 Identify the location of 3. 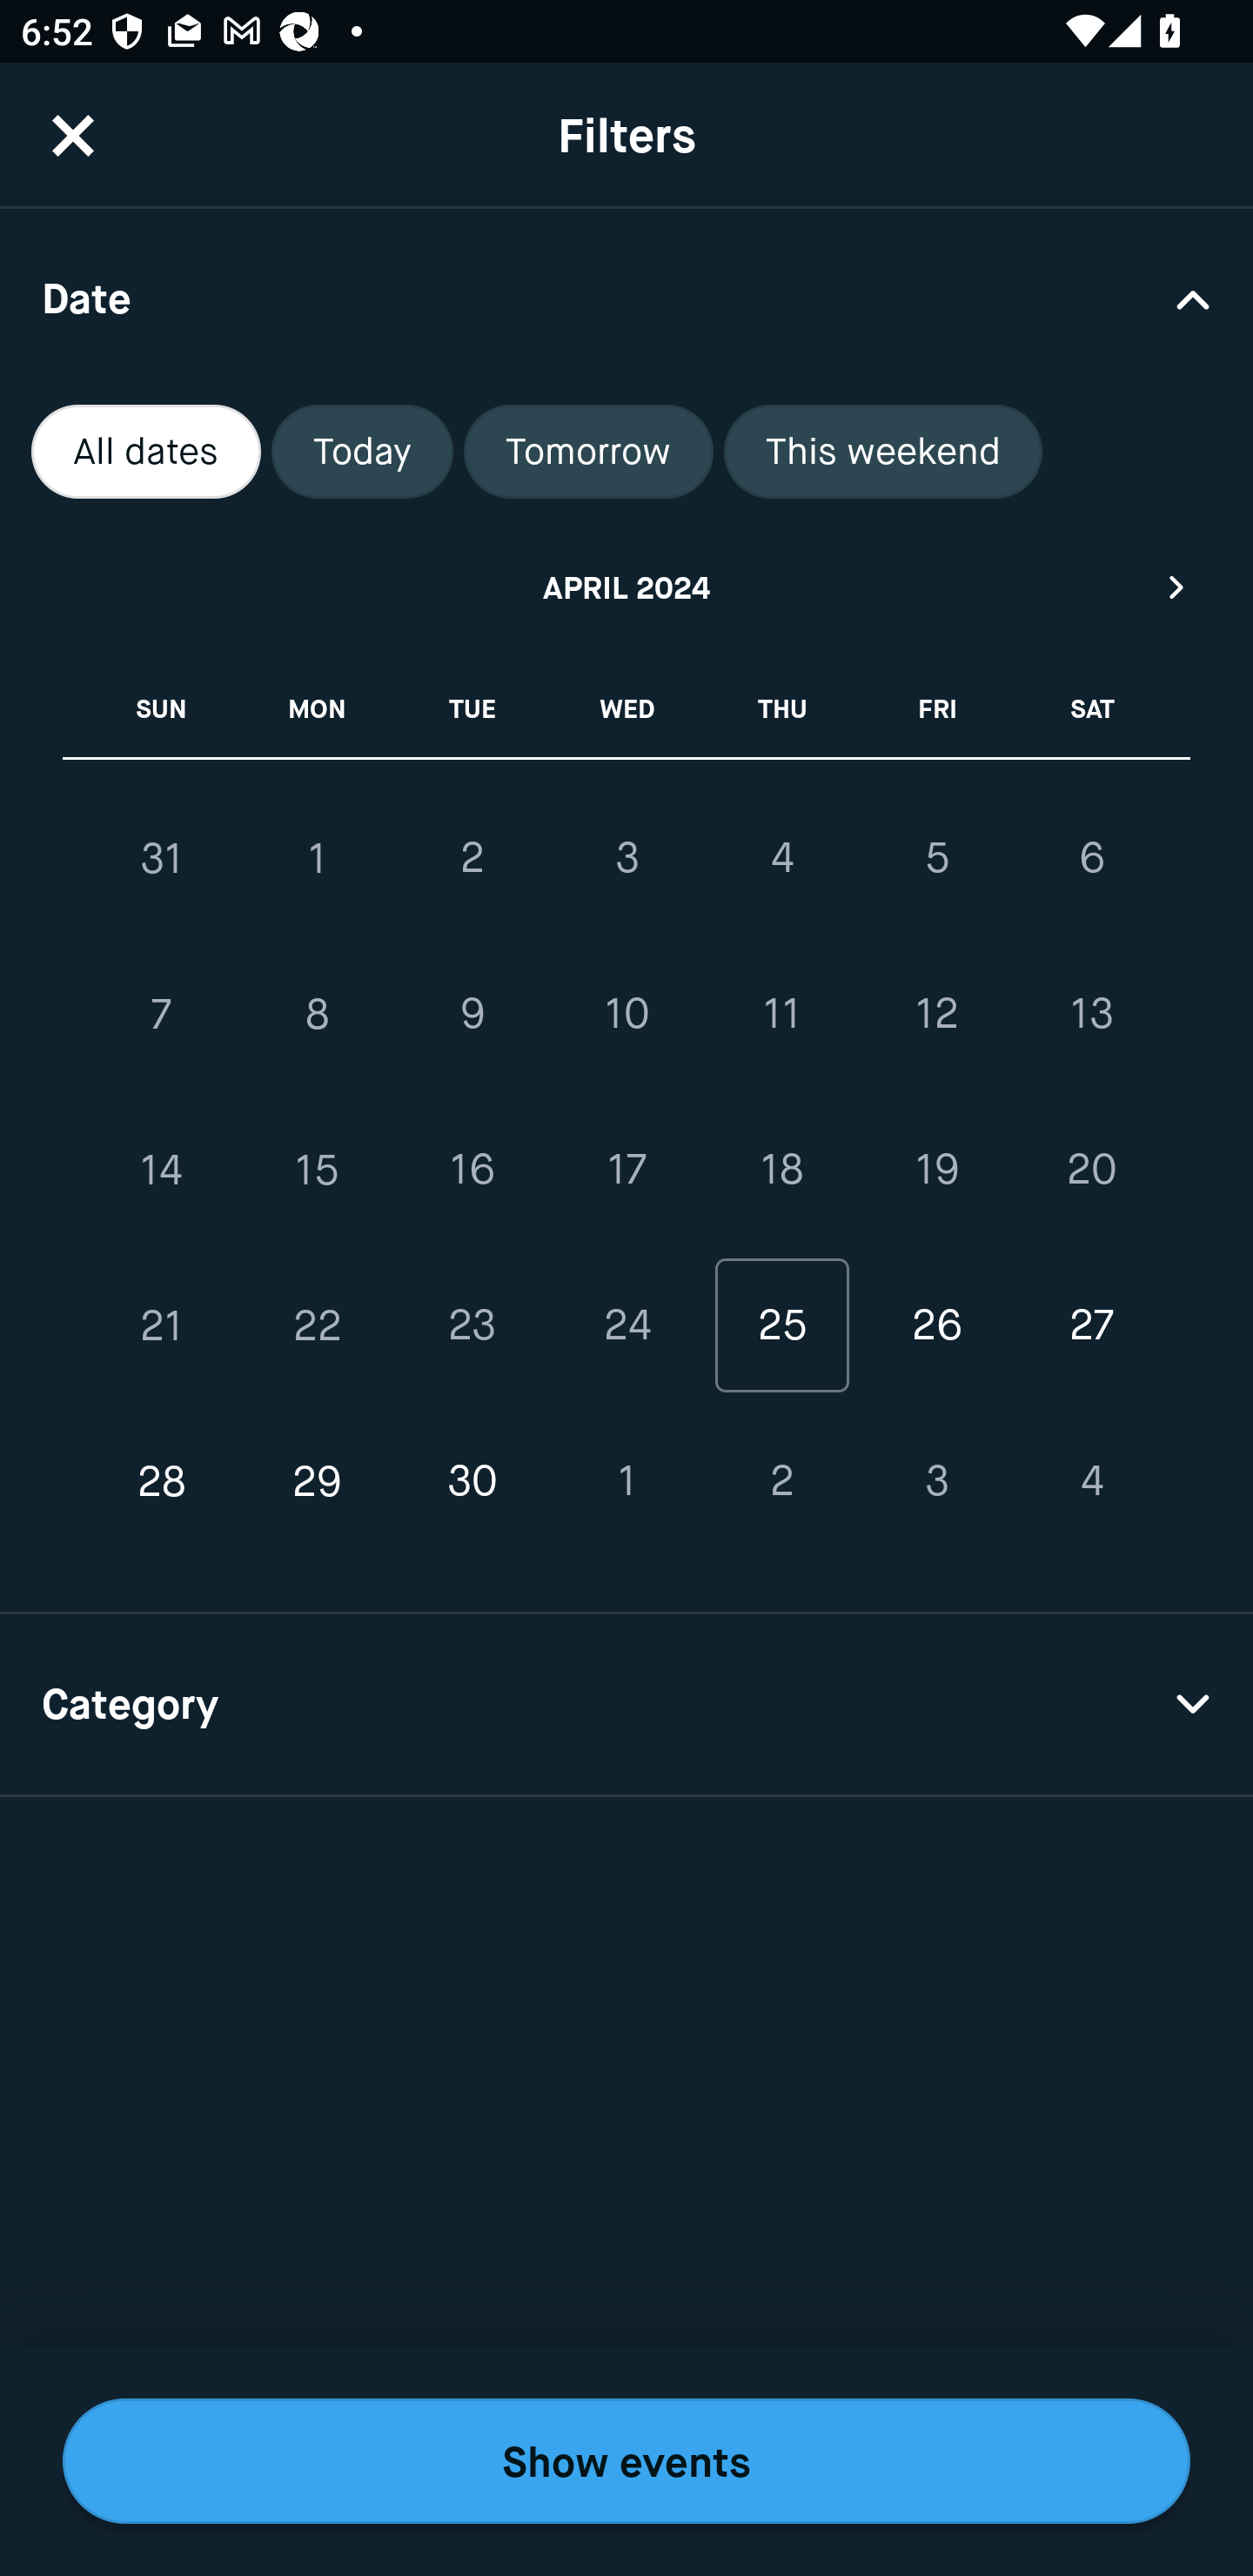
(626, 857).